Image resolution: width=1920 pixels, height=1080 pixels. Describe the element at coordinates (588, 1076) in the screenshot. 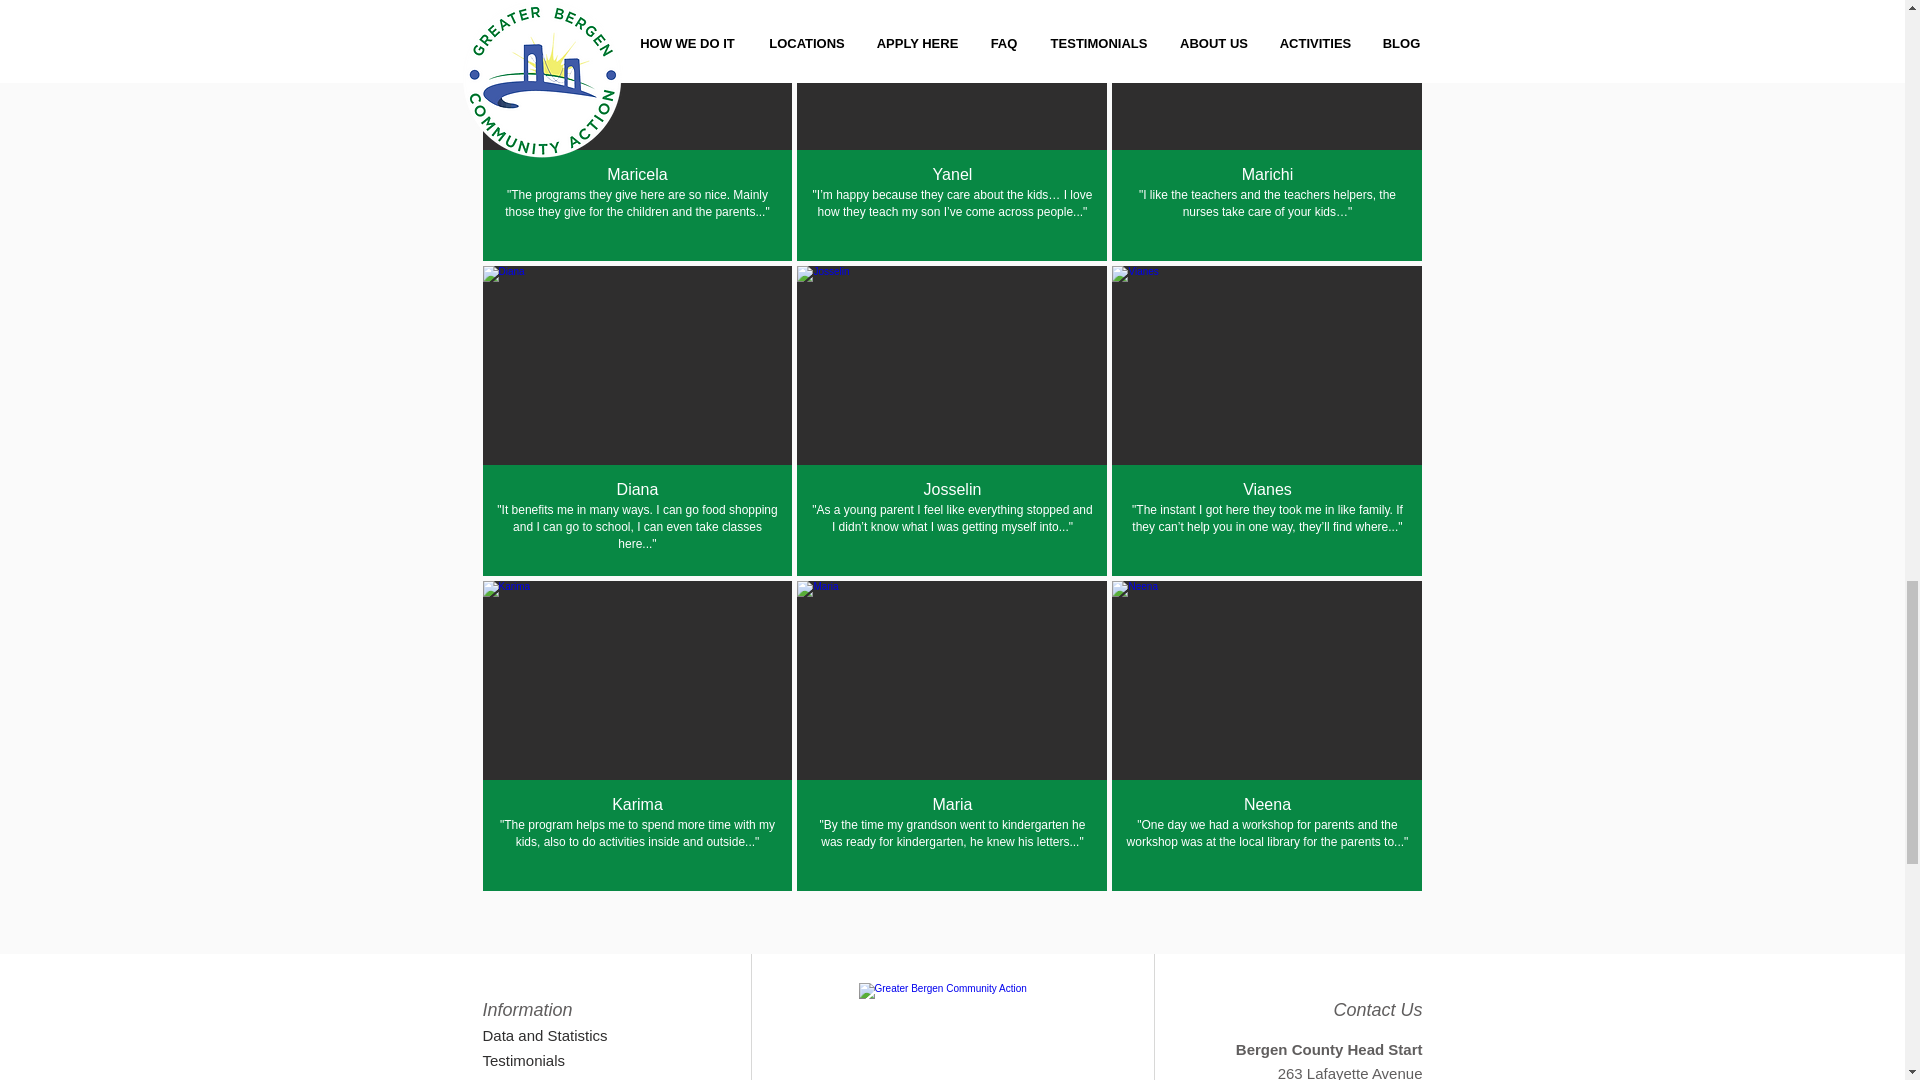

I see `Jobs` at that location.